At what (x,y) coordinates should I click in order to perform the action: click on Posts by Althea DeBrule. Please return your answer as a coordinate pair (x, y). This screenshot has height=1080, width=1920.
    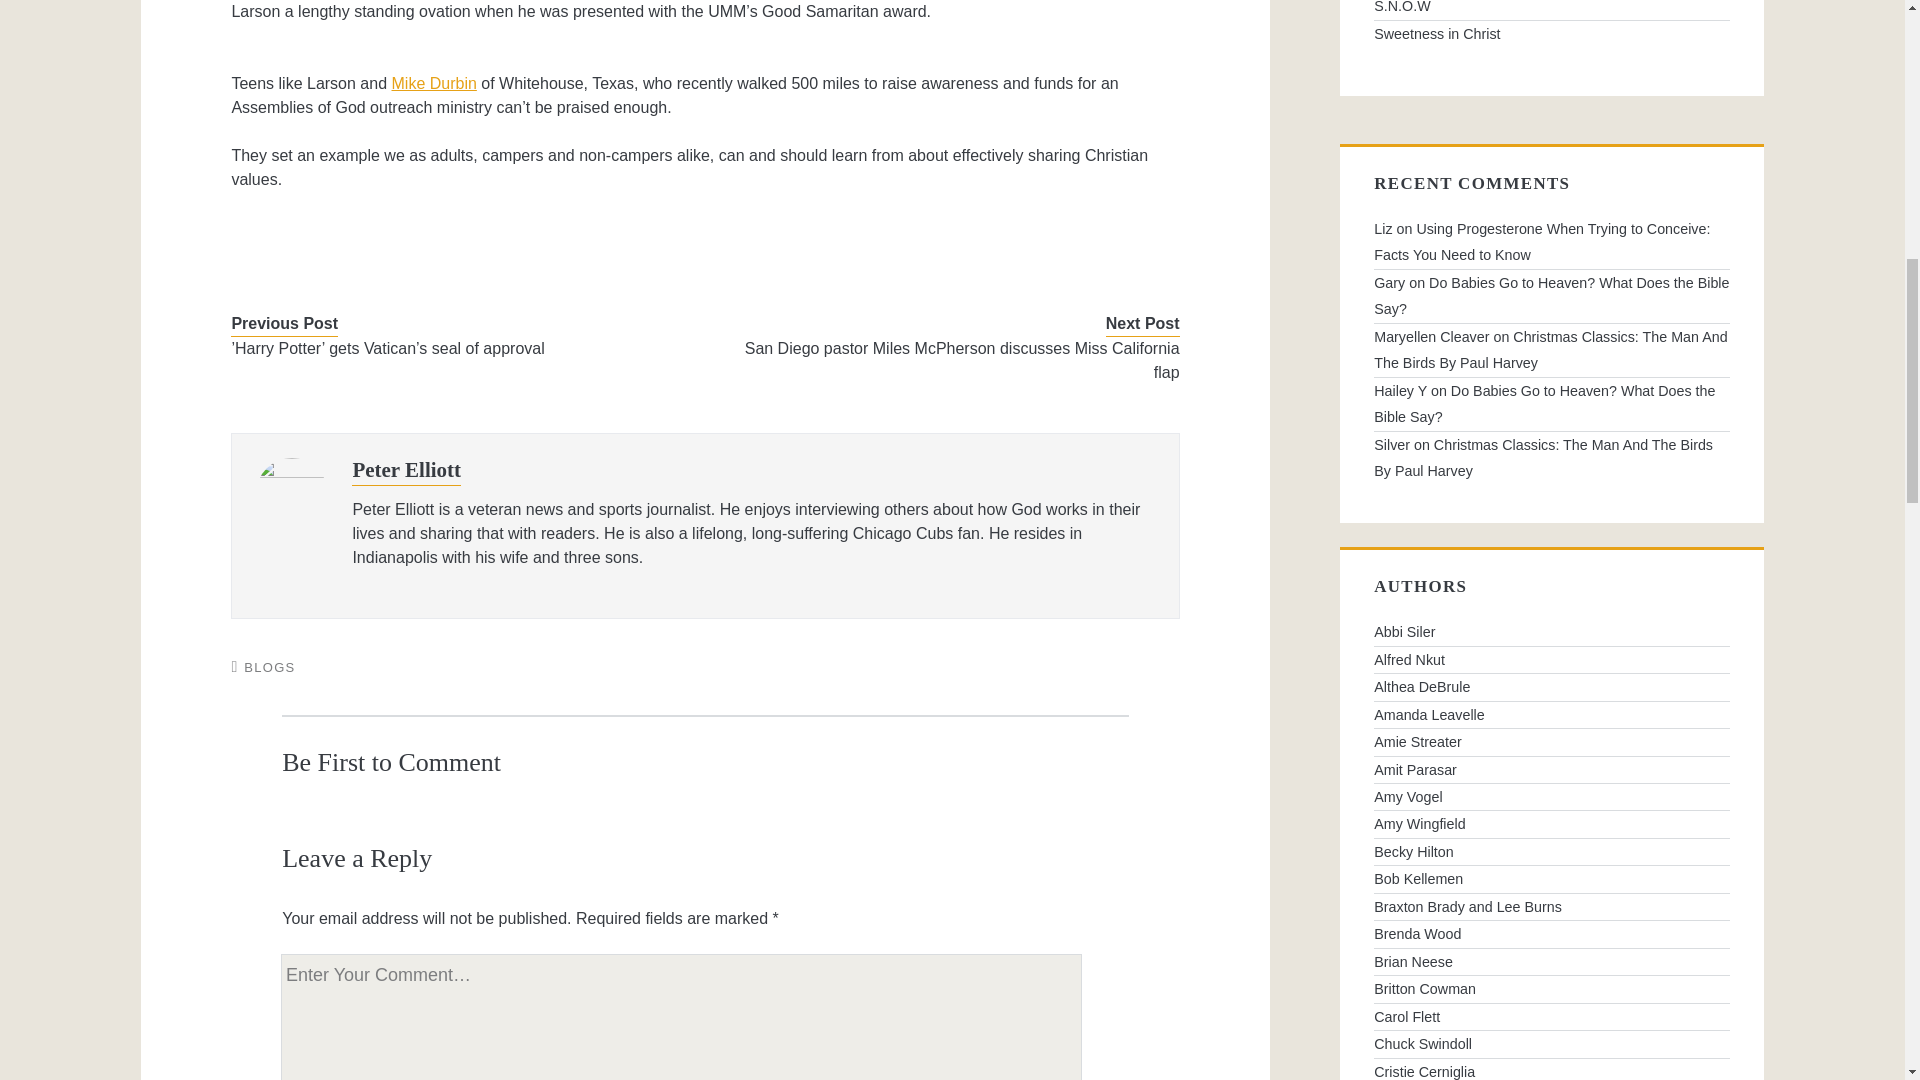
    Looking at the image, I should click on (1552, 686).